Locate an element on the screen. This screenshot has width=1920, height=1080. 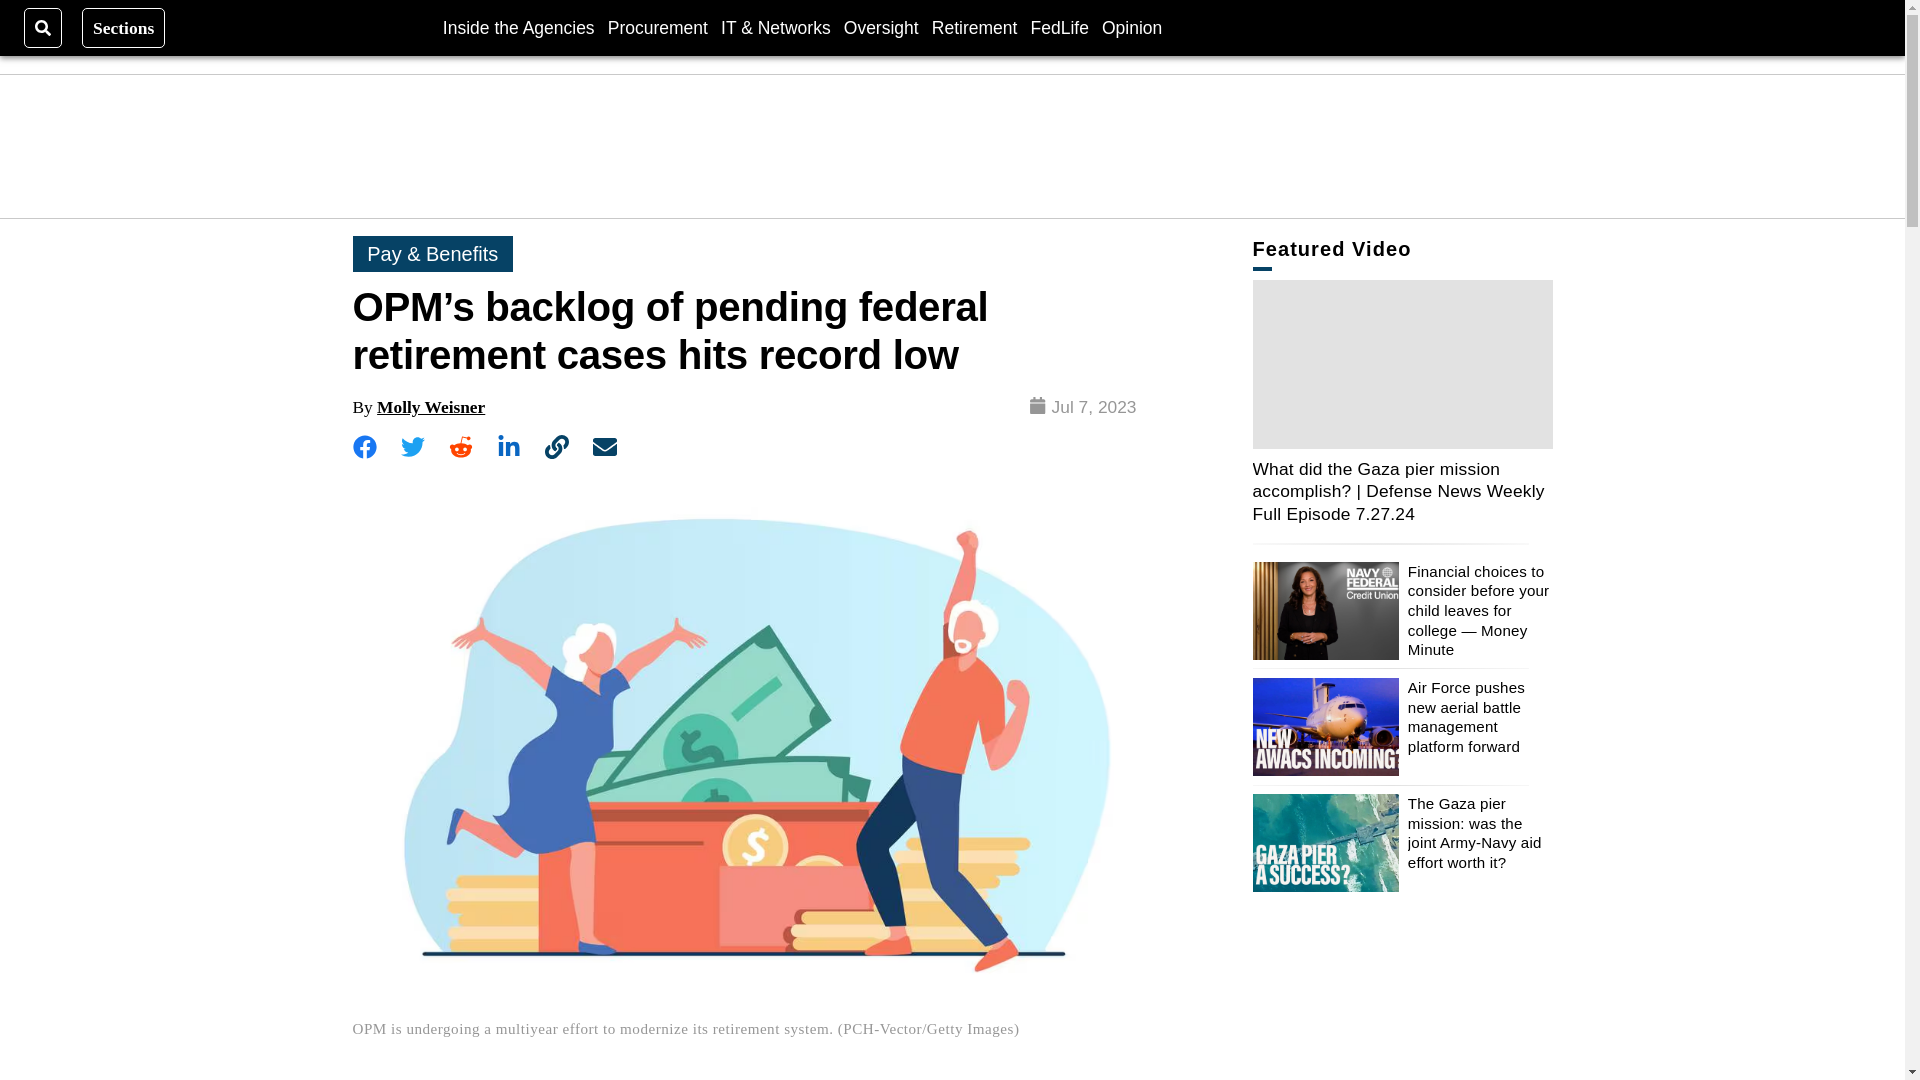
Opinion is located at coordinates (1132, 27).